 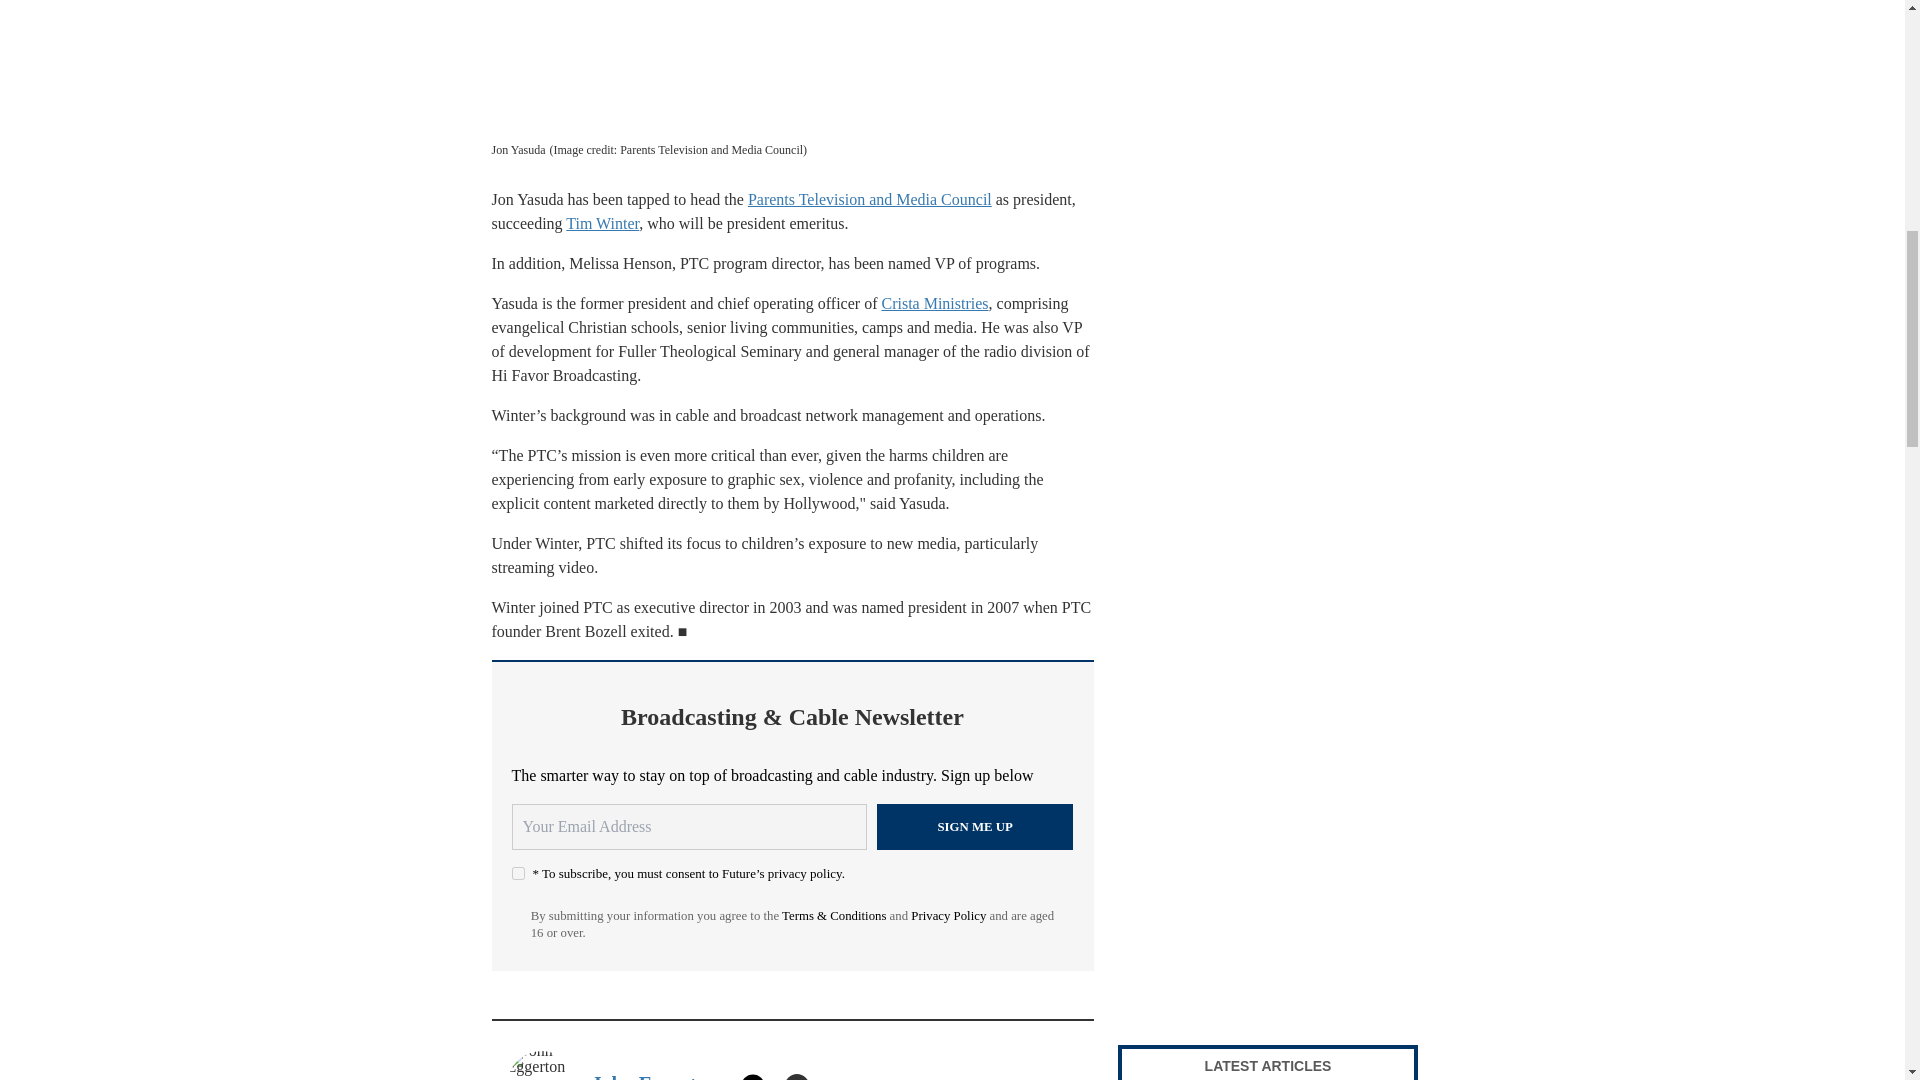 What do you see at coordinates (518, 874) in the screenshot?
I see `on` at bounding box center [518, 874].